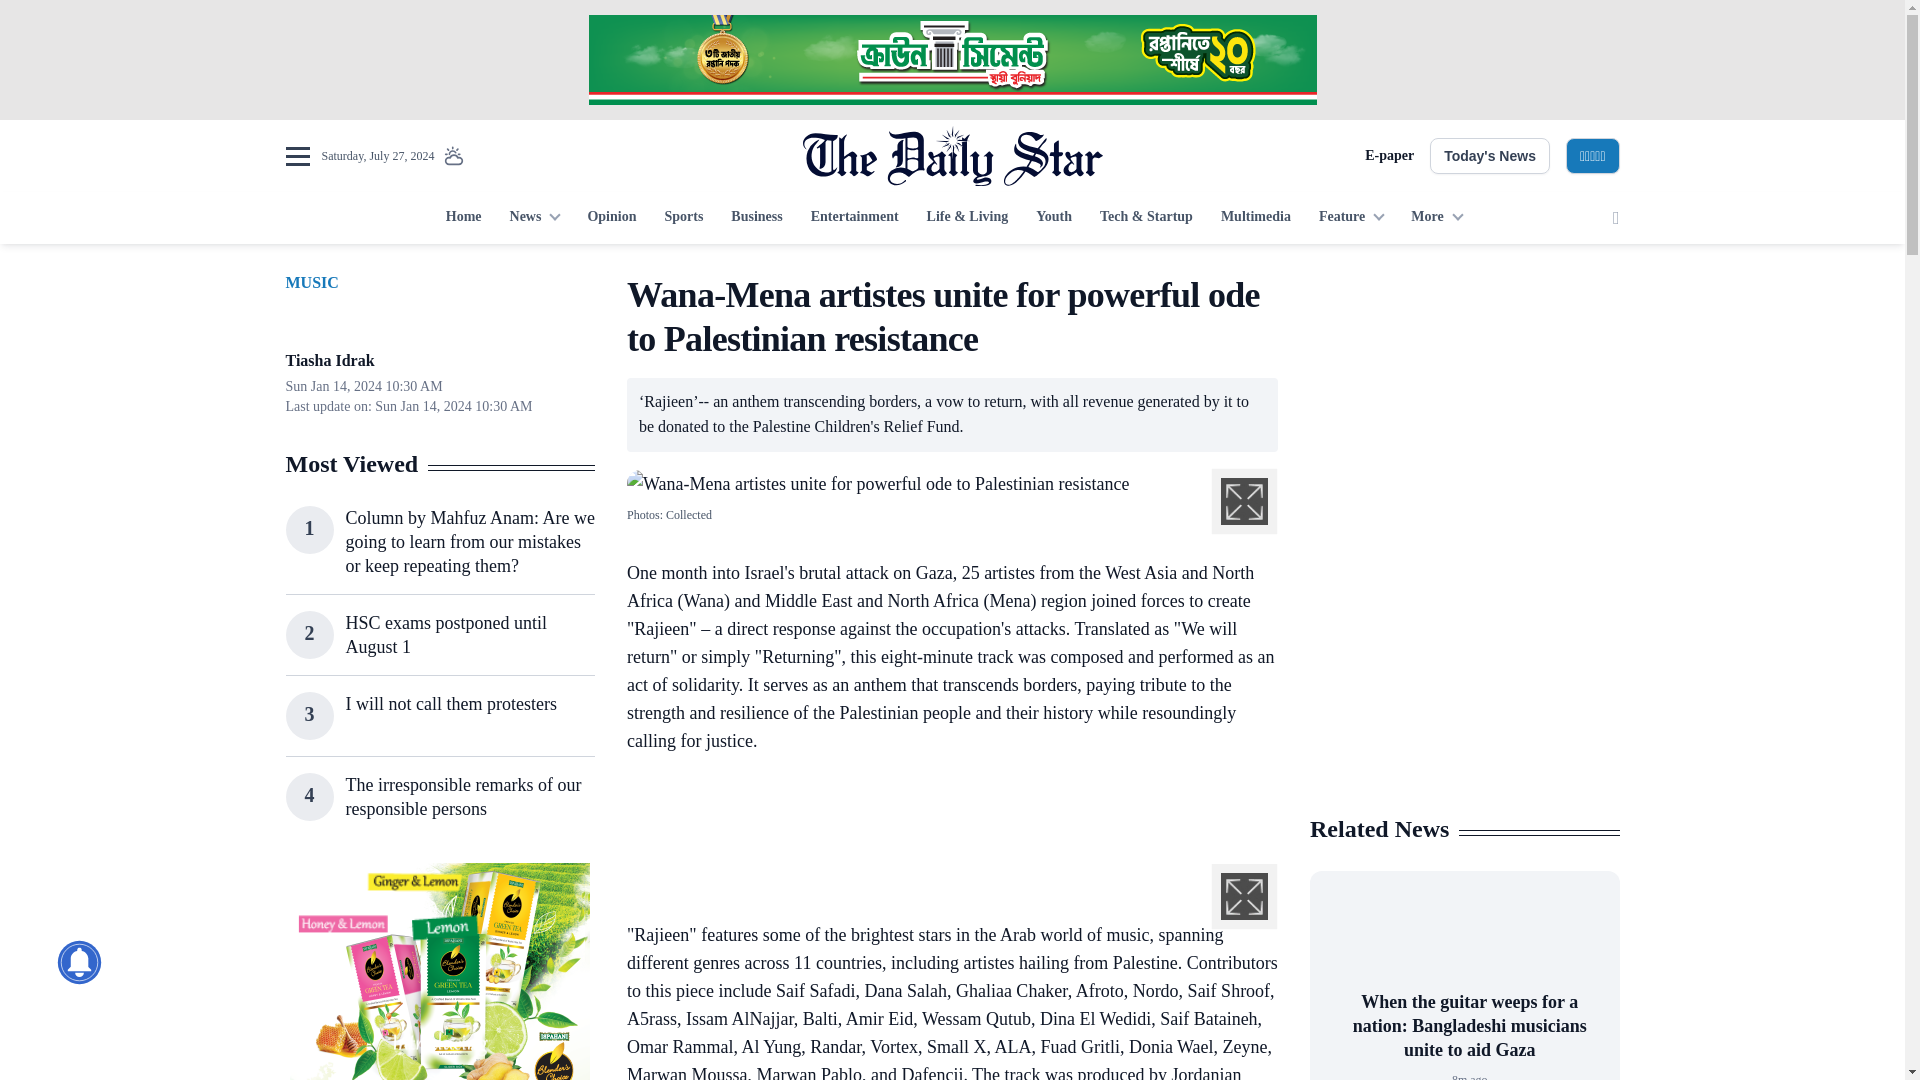 This screenshot has height=1080, width=1920. What do you see at coordinates (1389, 156) in the screenshot?
I see `E-paper` at bounding box center [1389, 156].